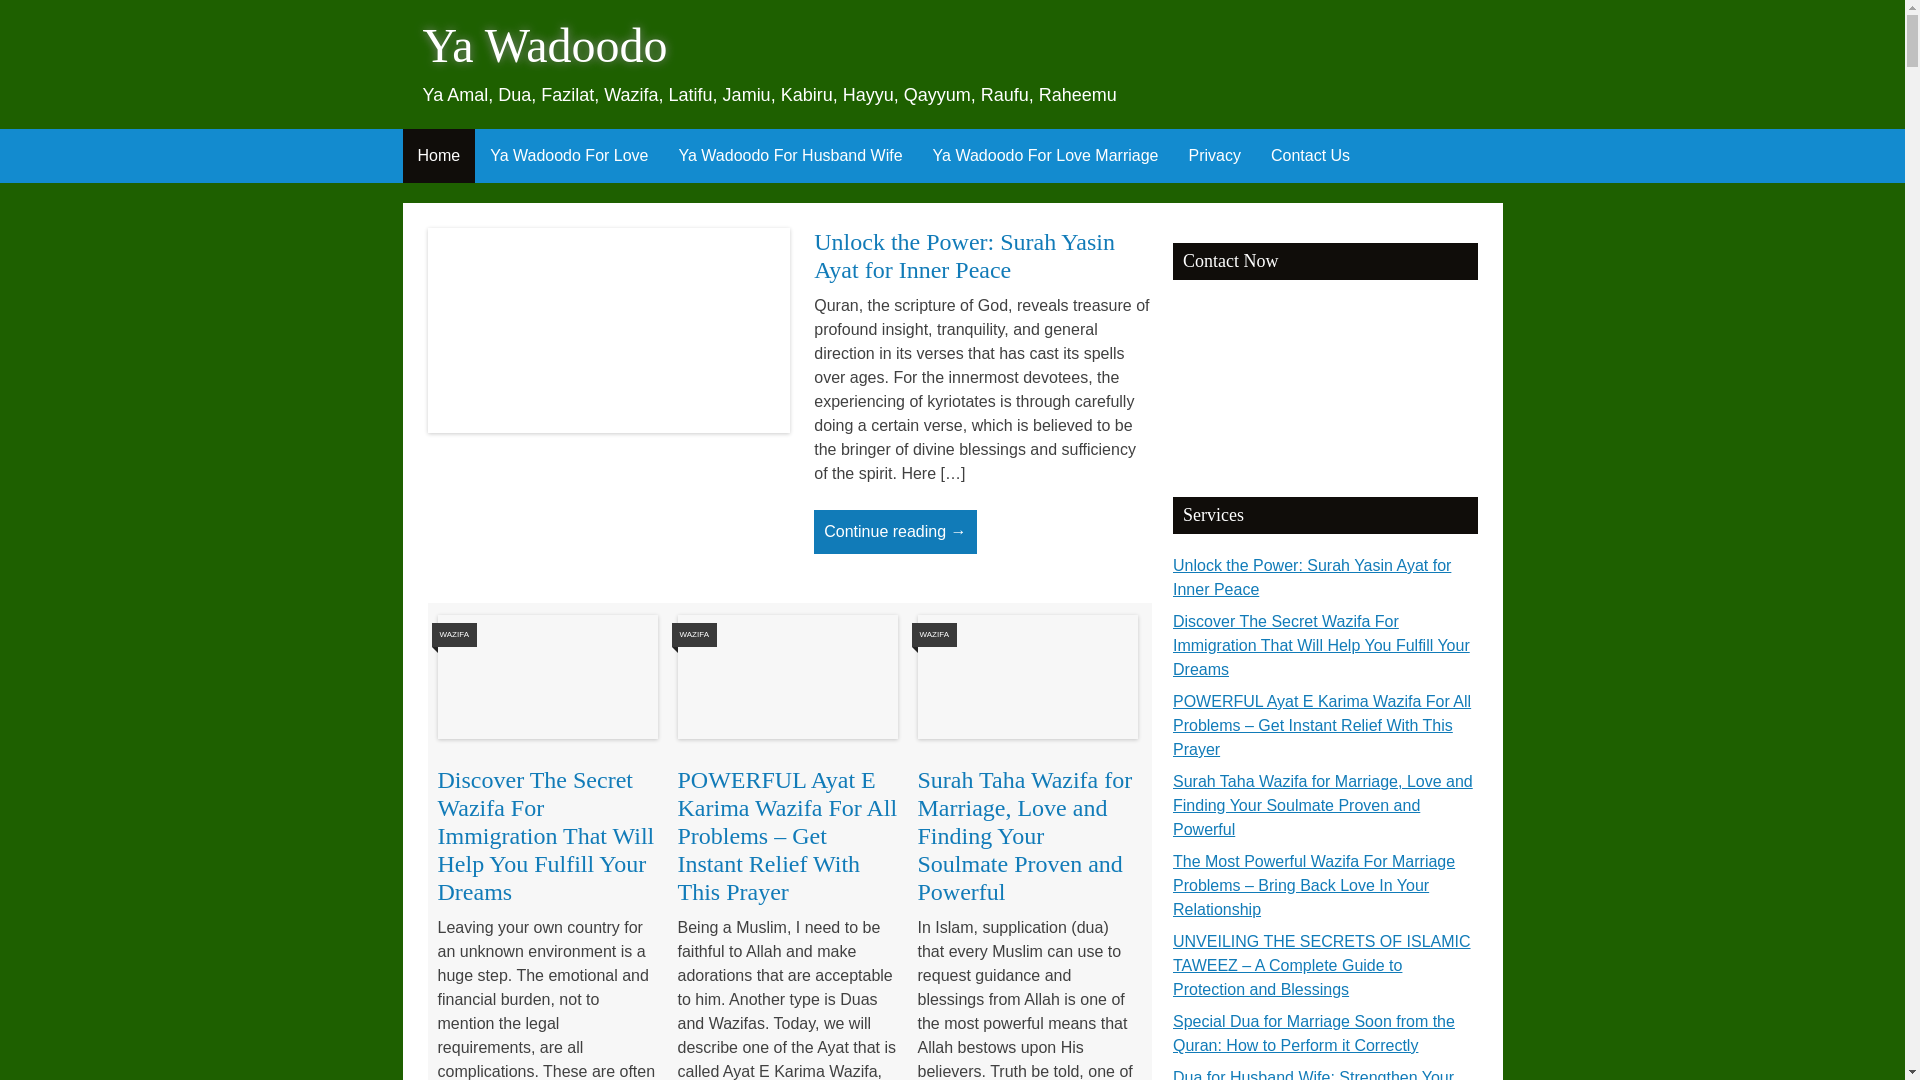  What do you see at coordinates (964, 255) in the screenshot?
I see `Unlock the Power: Surah Yasin Ayat for Inner Peace` at bounding box center [964, 255].